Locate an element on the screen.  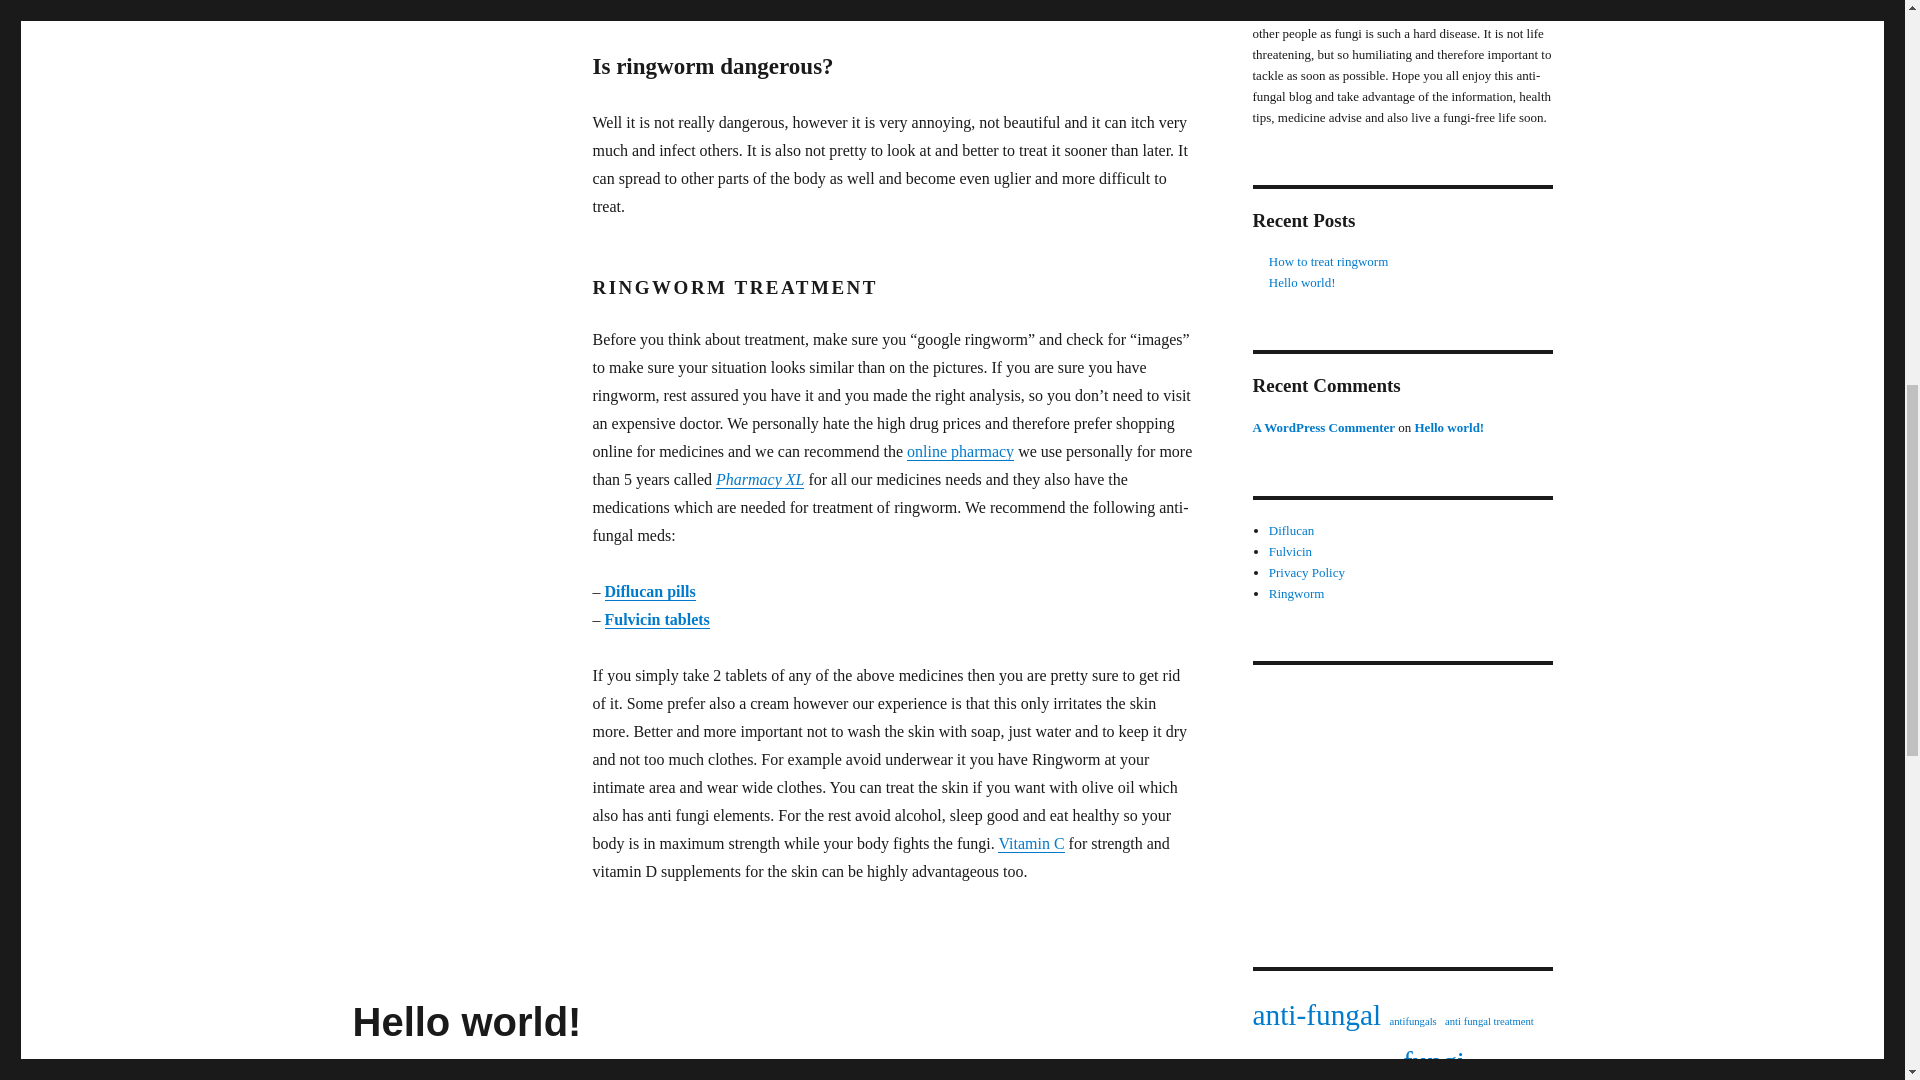
Pharmacy XL is located at coordinates (760, 479).